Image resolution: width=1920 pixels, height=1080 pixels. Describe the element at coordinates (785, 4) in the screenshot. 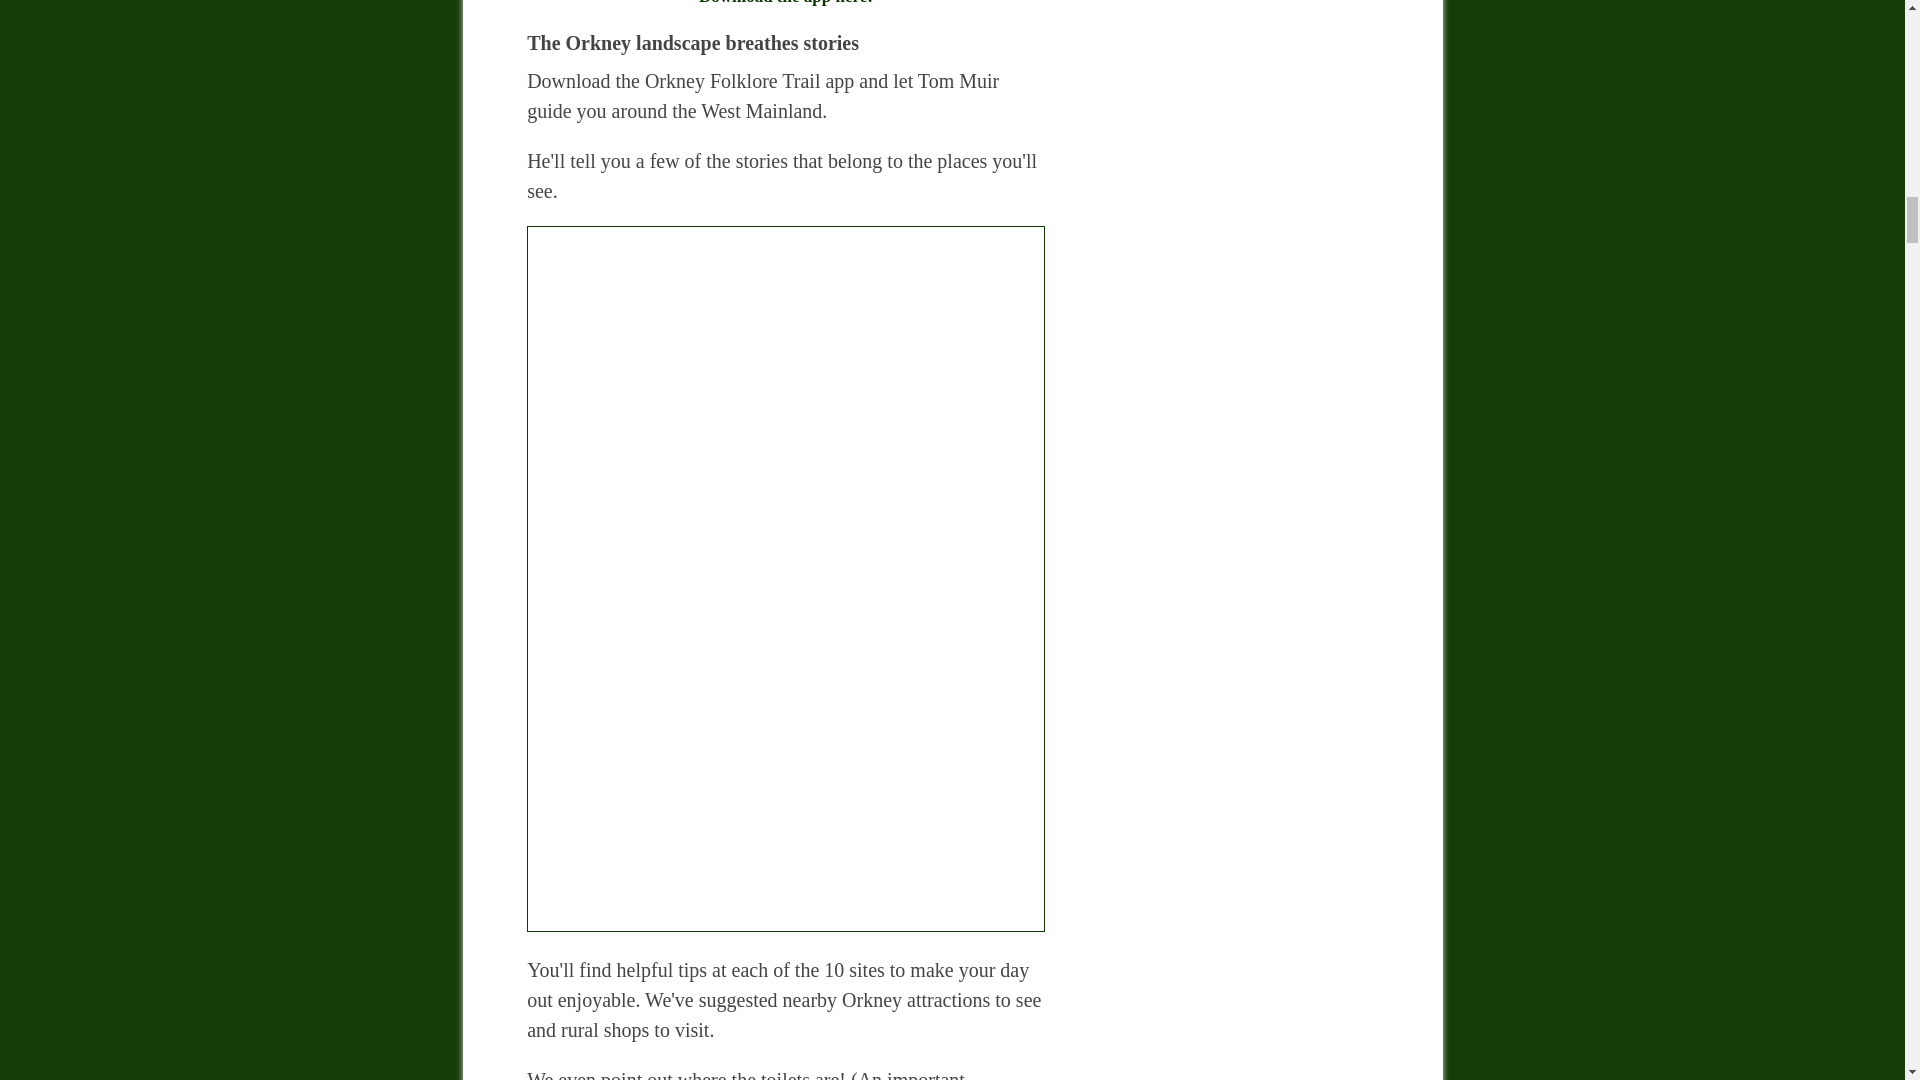

I see `Download the app here!` at that location.